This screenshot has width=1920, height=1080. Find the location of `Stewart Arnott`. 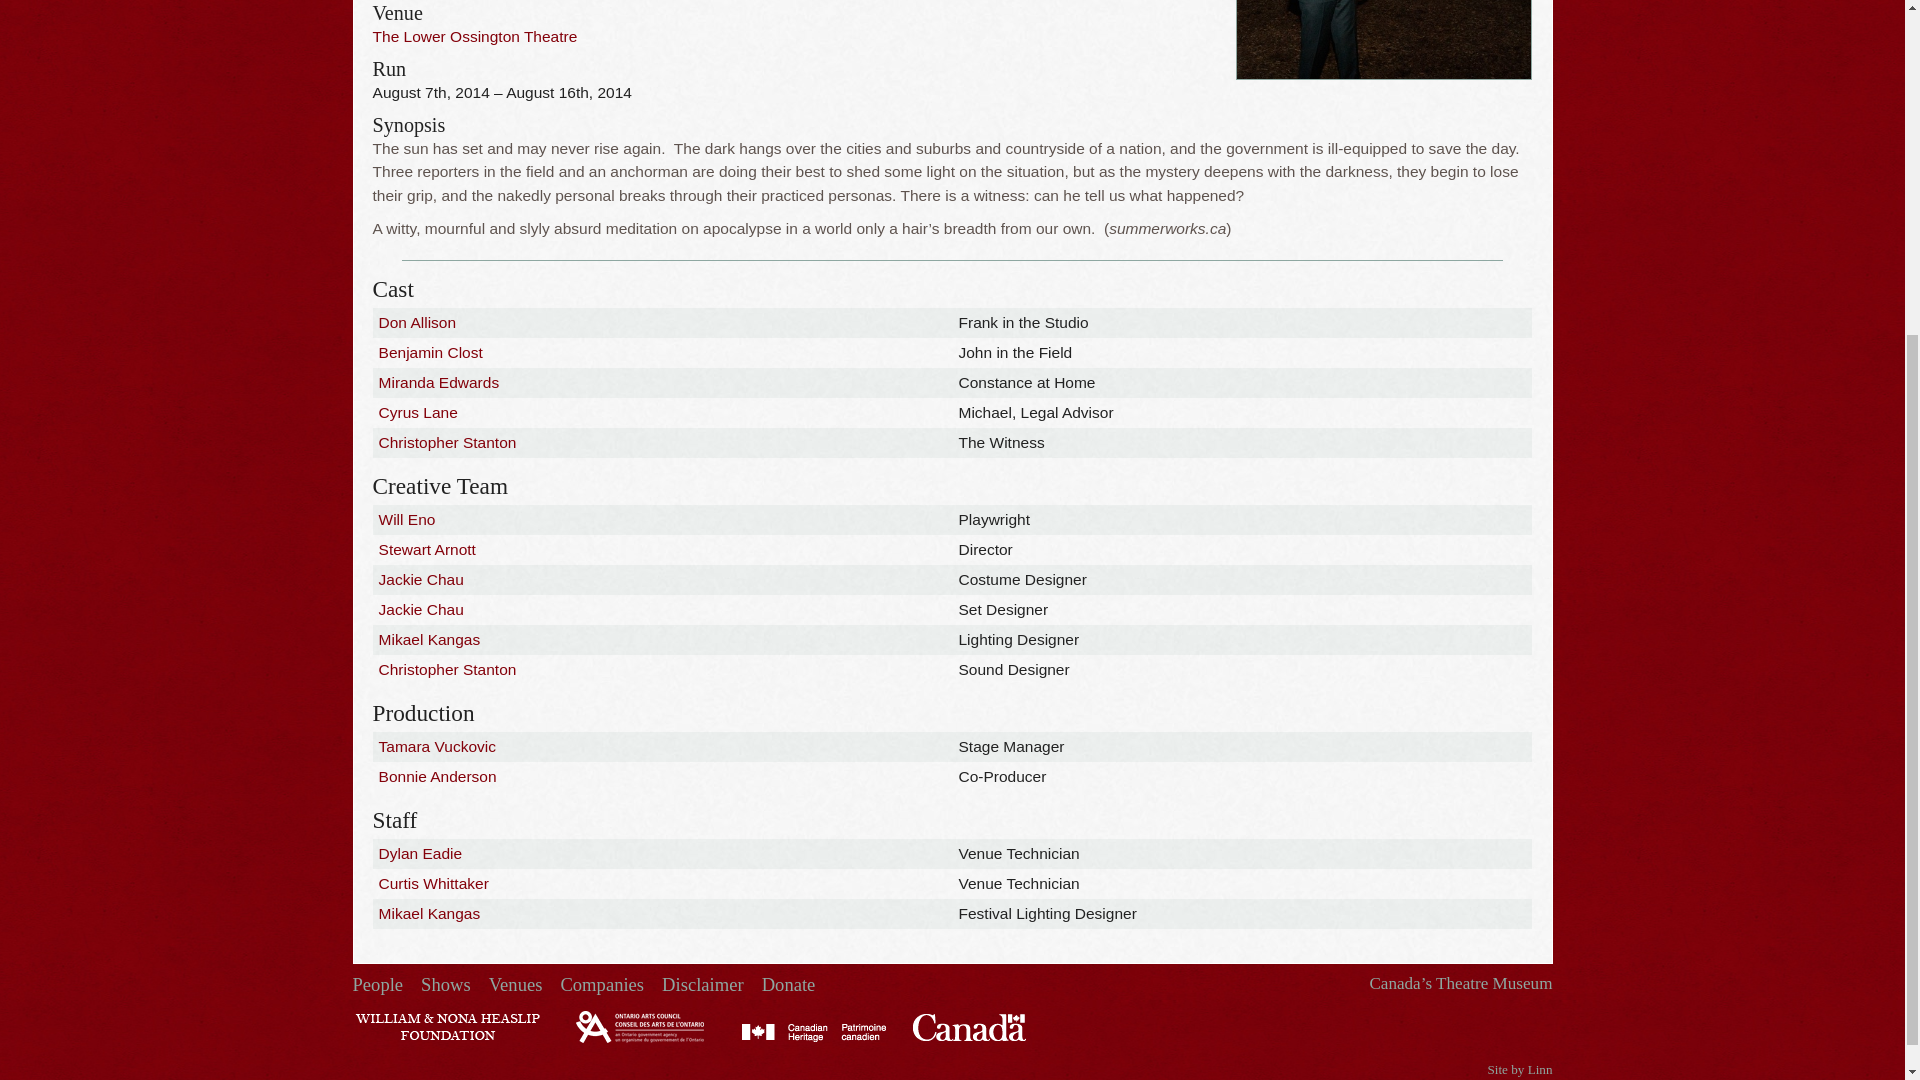

Stewart Arnott is located at coordinates (427, 550).